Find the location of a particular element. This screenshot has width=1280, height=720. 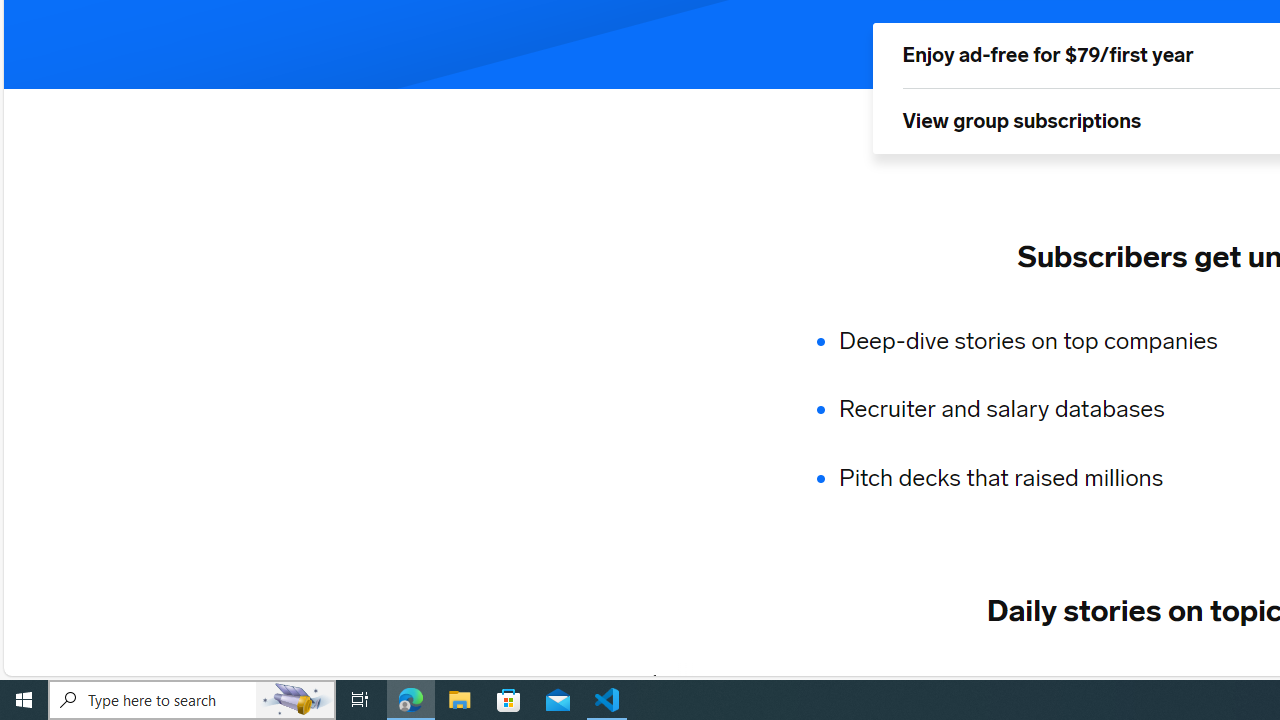

Recruiter and salary databases is located at coordinates (1040, 410).